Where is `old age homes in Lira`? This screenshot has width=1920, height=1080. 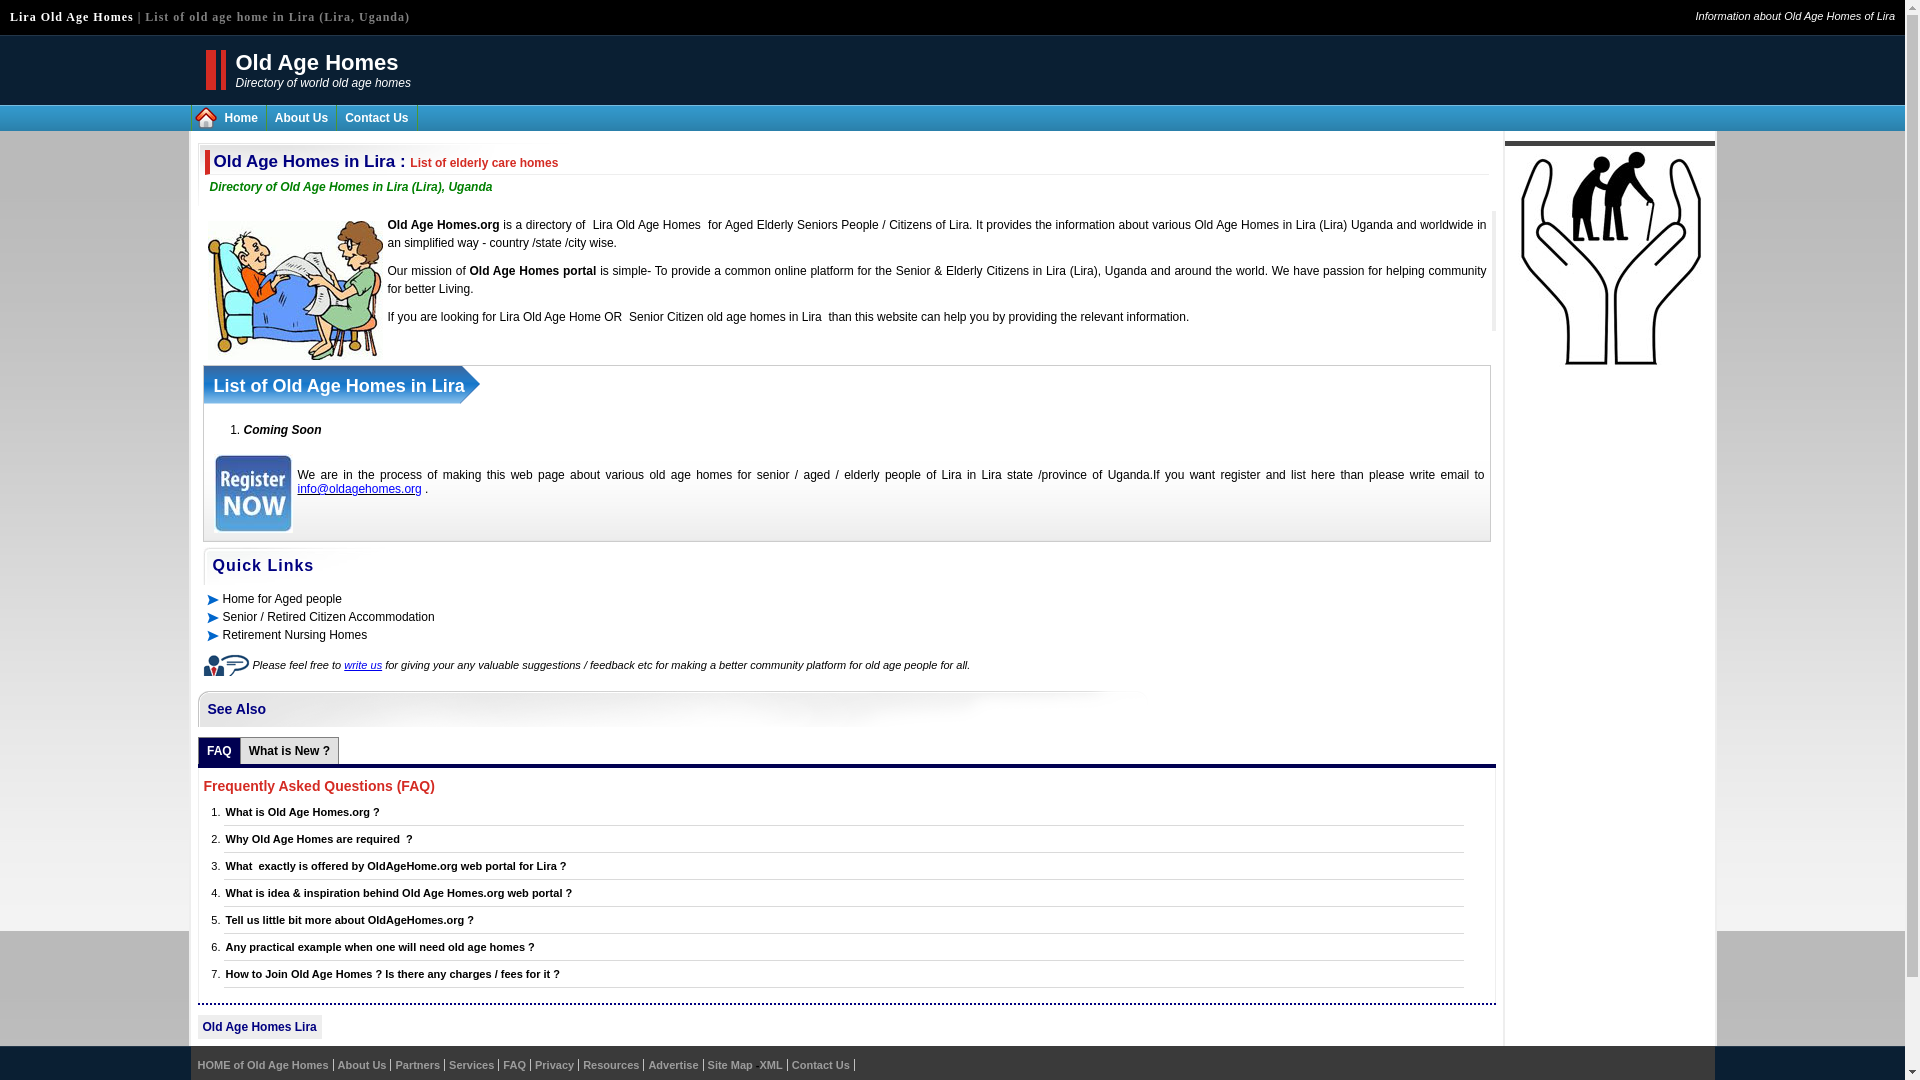
old age homes in Lira is located at coordinates (764, 316).